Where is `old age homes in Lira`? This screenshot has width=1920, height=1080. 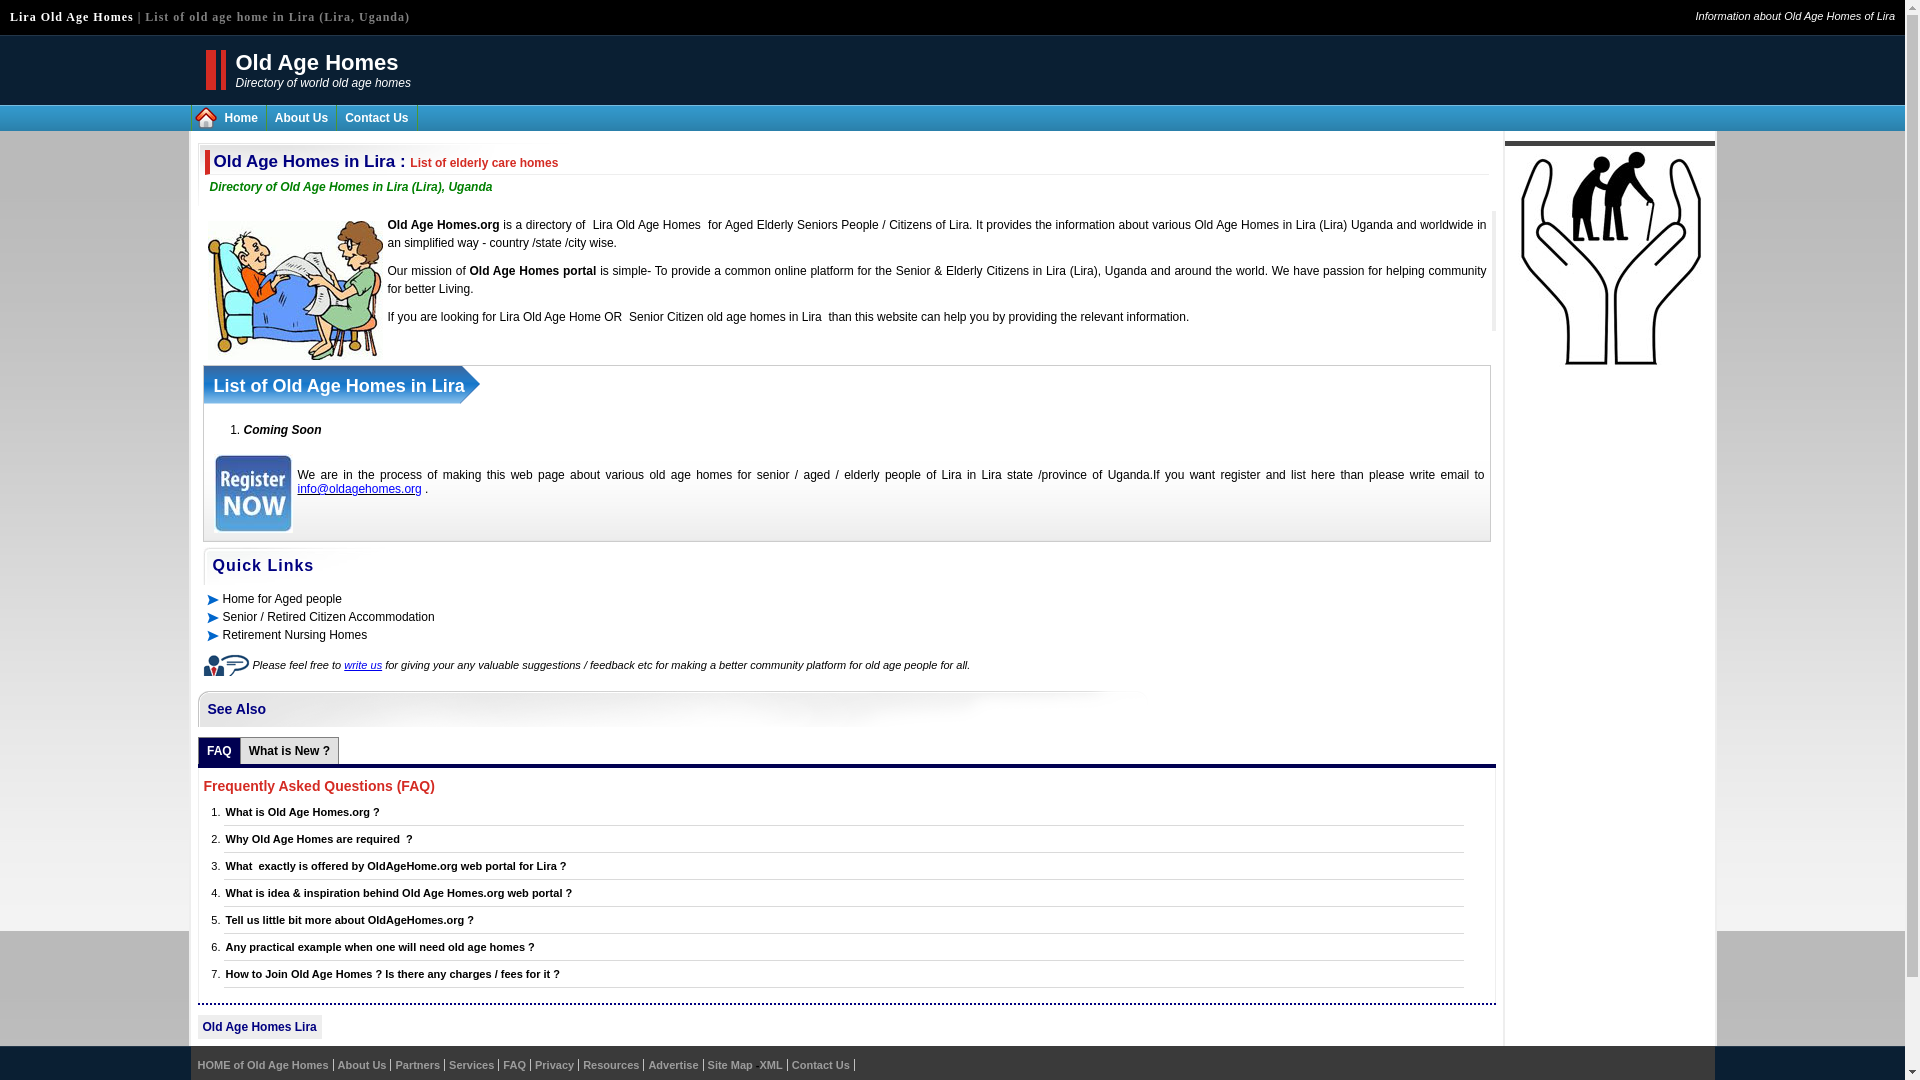
old age homes in Lira is located at coordinates (764, 316).